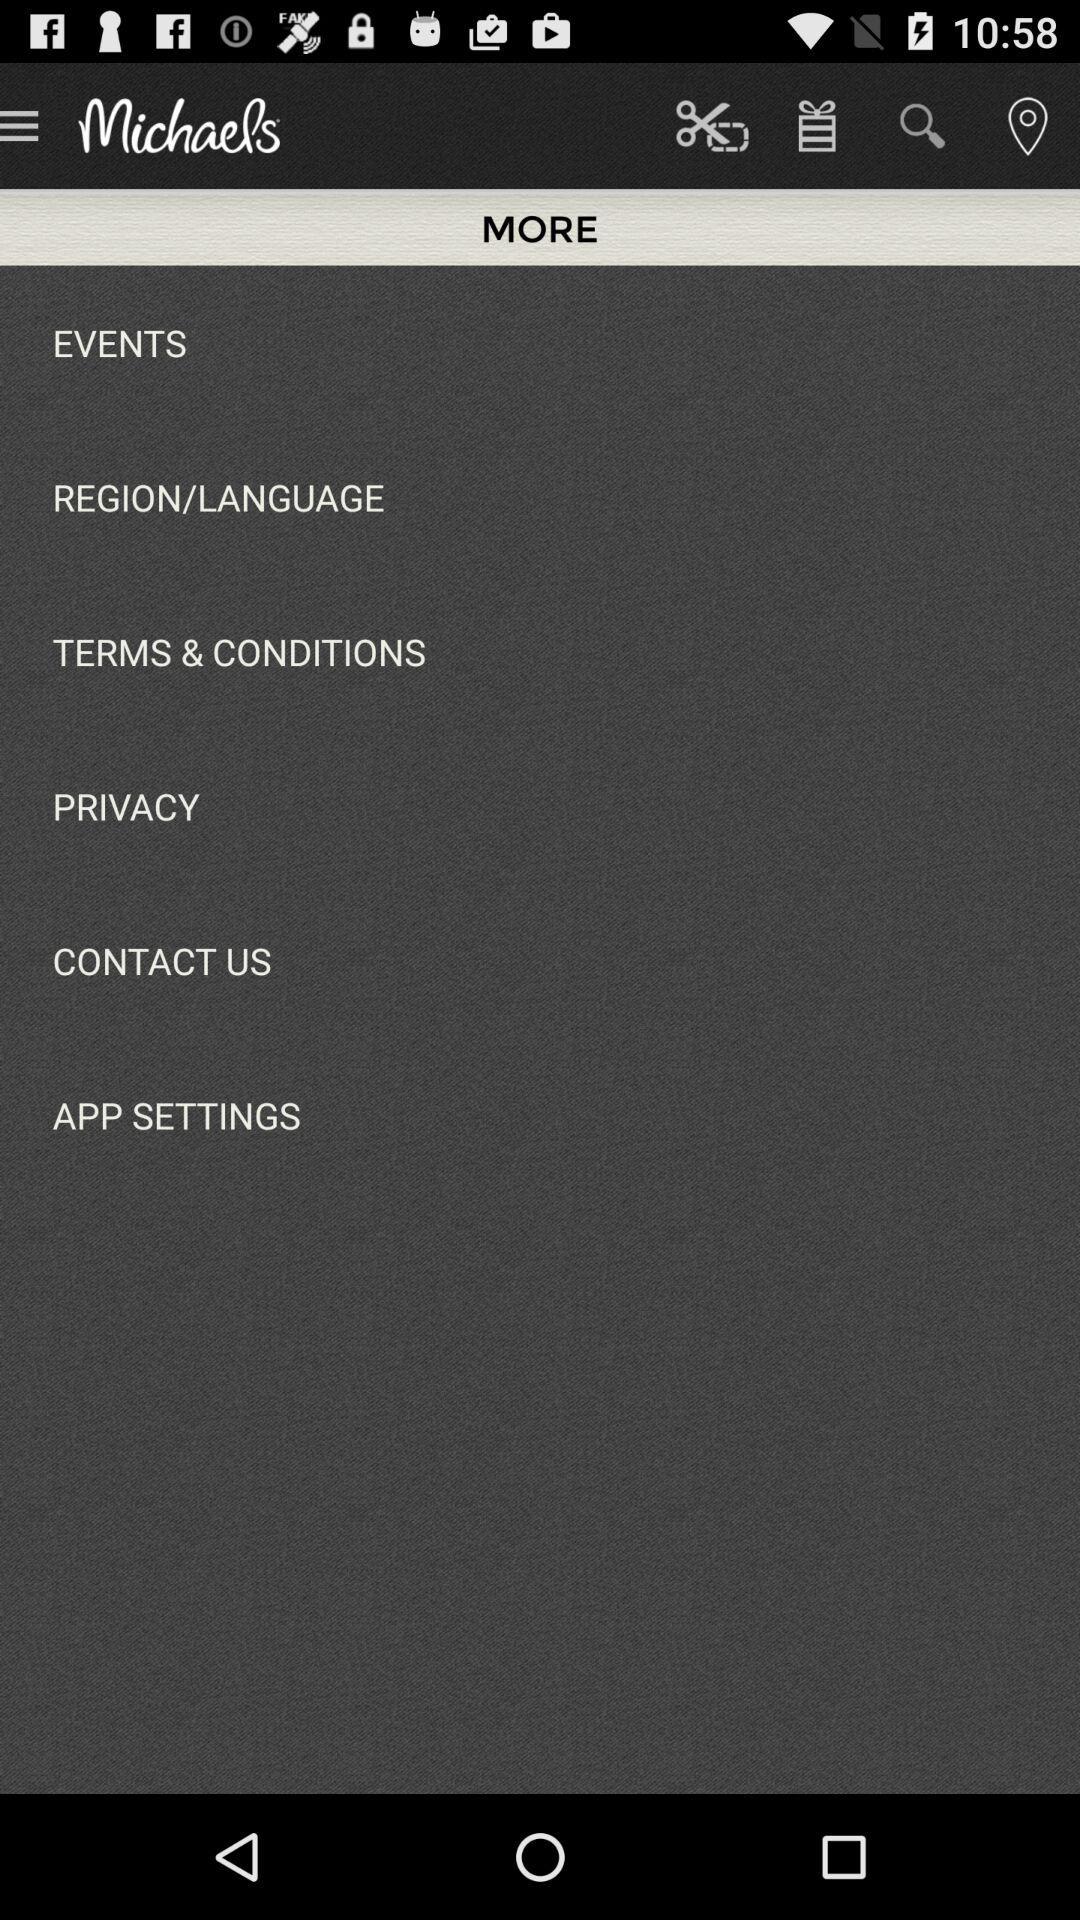  What do you see at coordinates (176, 1115) in the screenshot?
I see `flip to app settings app` at bounding box center [176, 1115].